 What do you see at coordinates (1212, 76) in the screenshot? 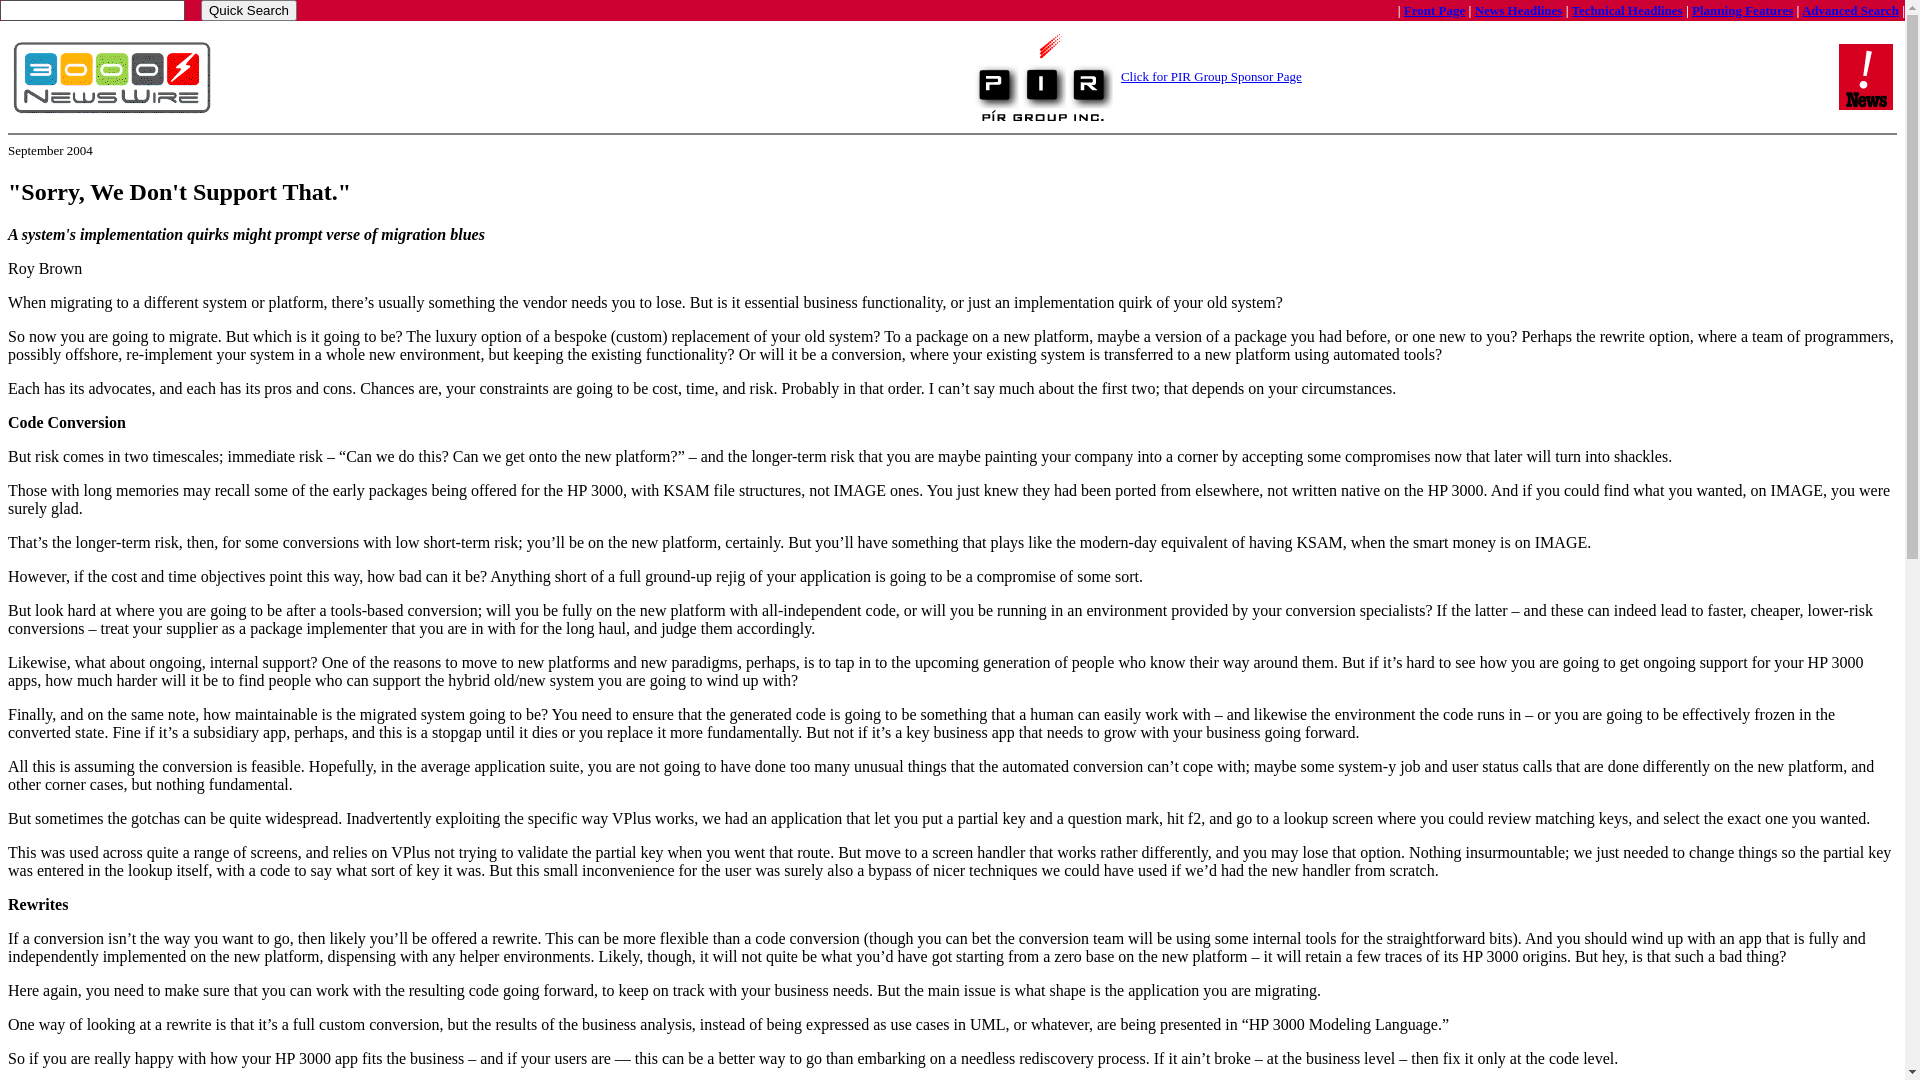
I see `Click for PIR Group Sponsor Page` at bounding box center [1212, 76].